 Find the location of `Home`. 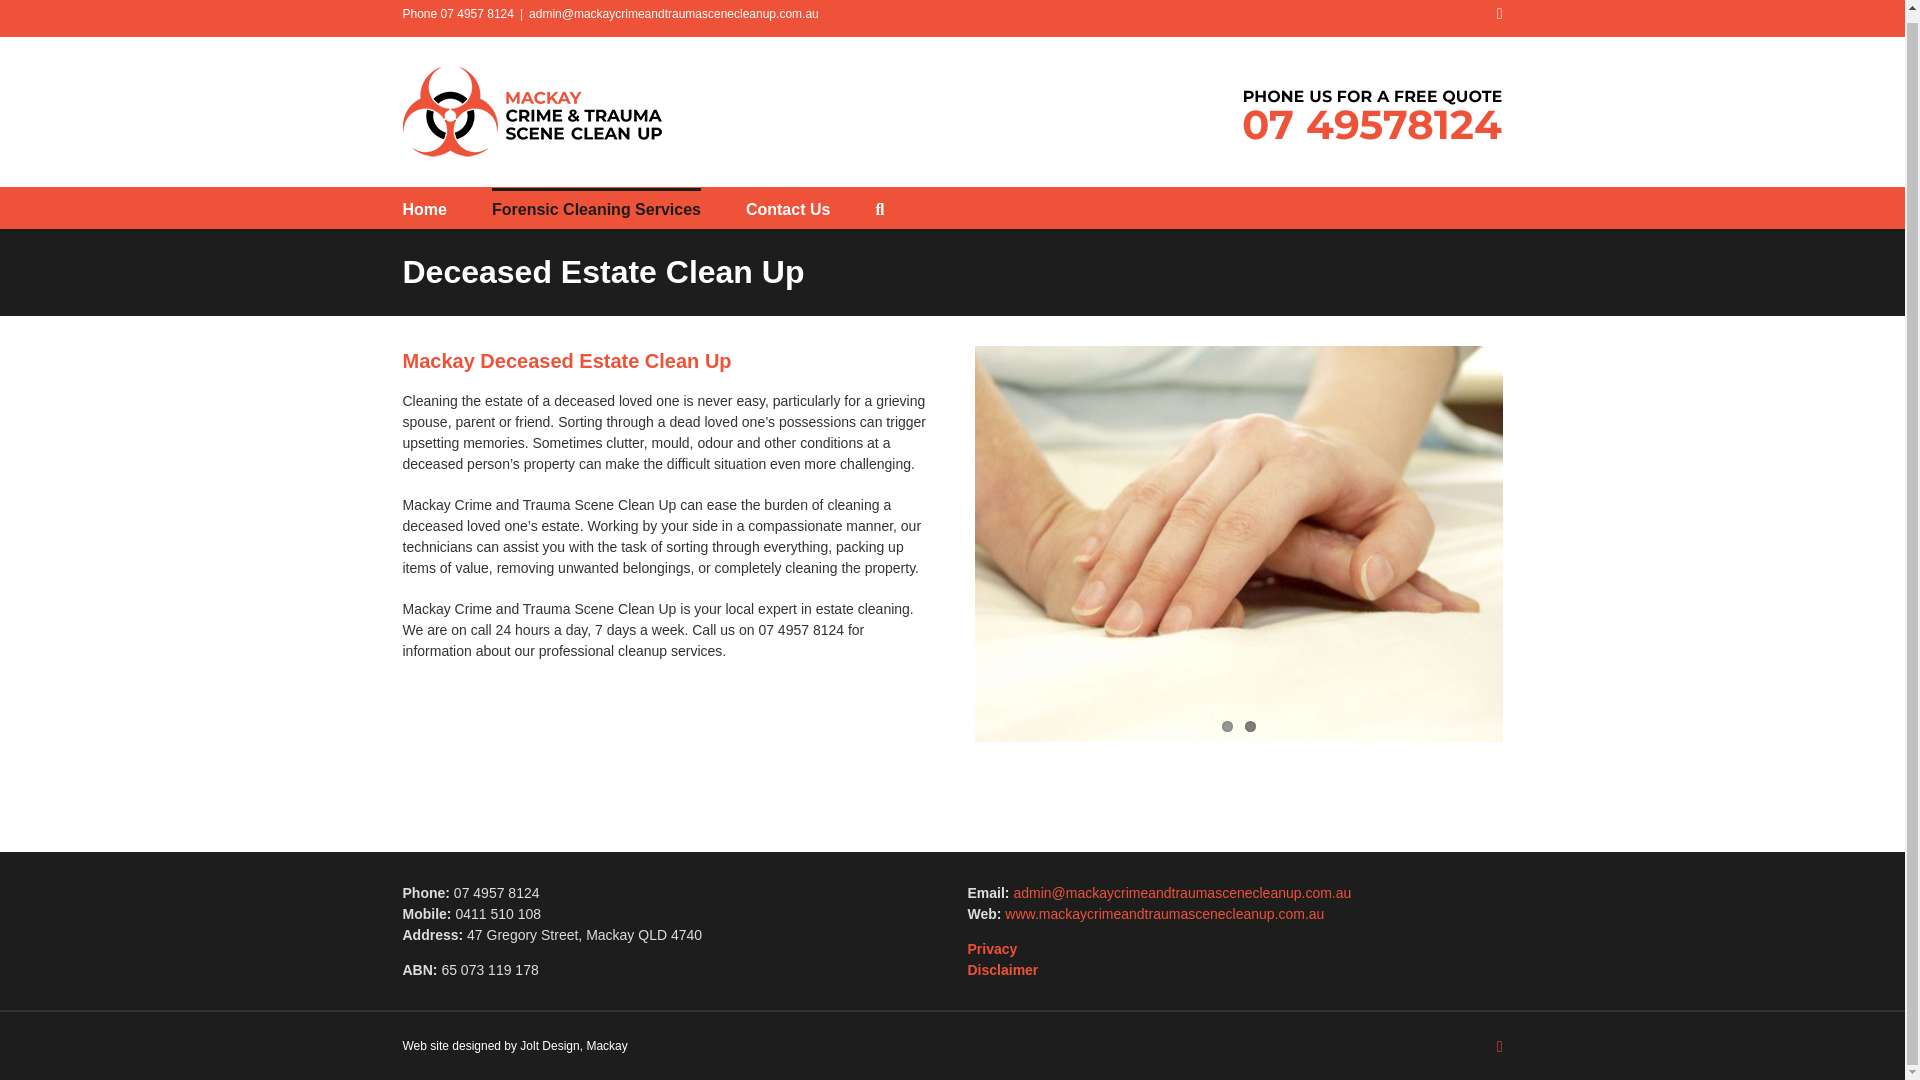

Home is located at coordinates (423, 207).